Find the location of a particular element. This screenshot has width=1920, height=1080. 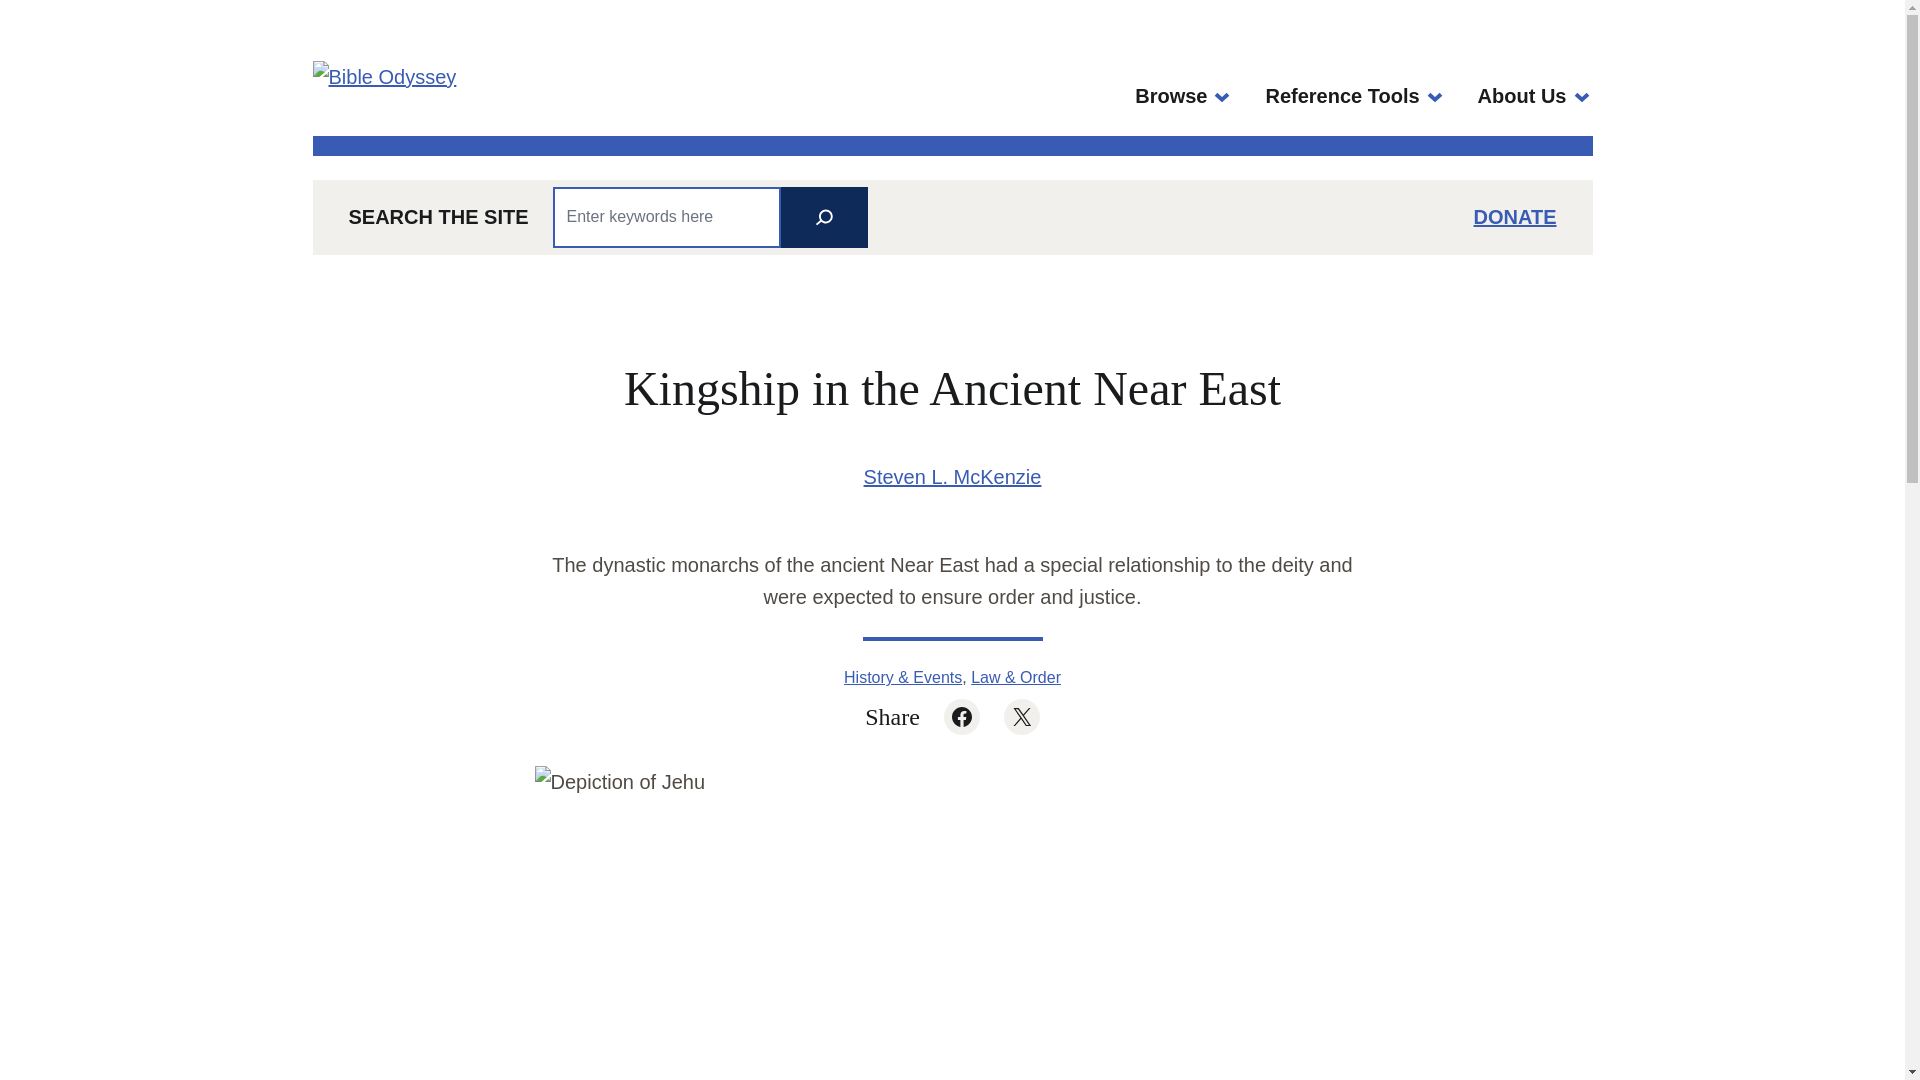

Share on Twitter is located at coordinates (1022, 716).